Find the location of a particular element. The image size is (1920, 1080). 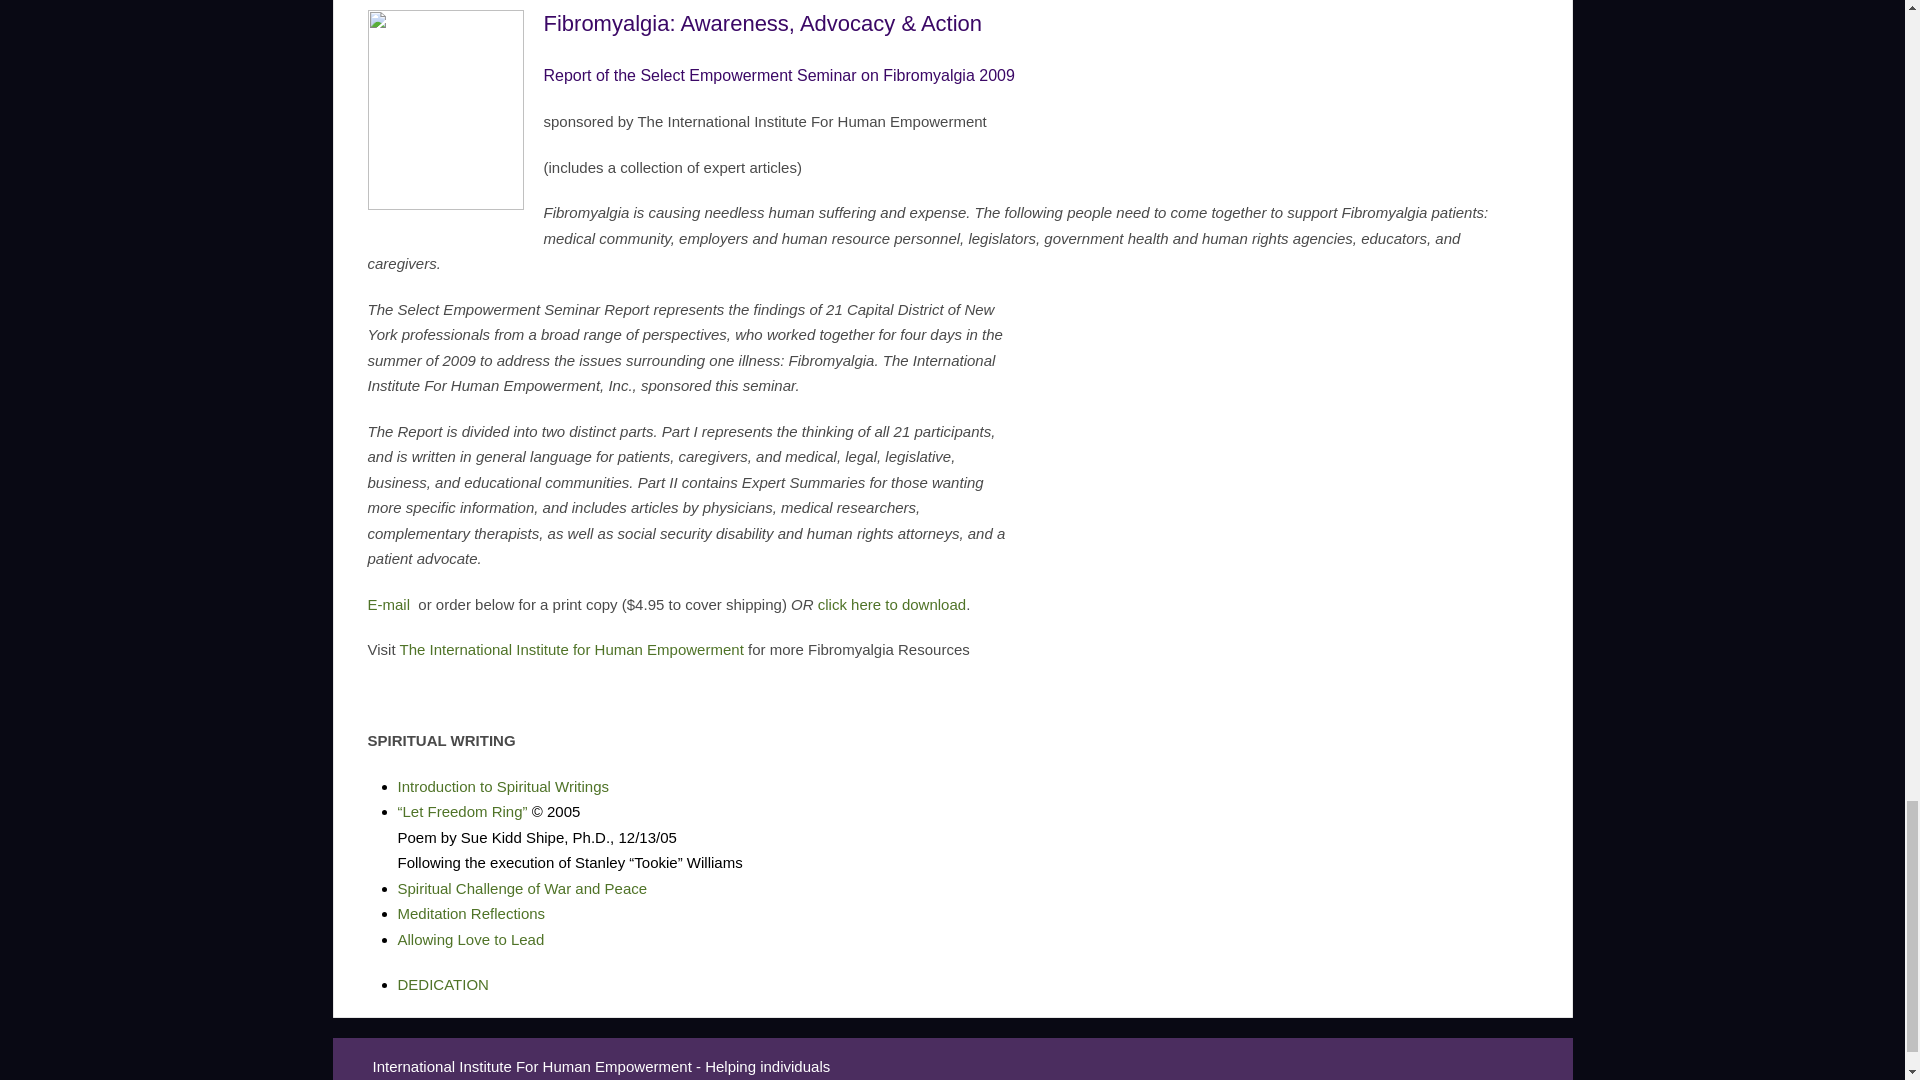

DEDICATION is located at coordinates (443, 984).